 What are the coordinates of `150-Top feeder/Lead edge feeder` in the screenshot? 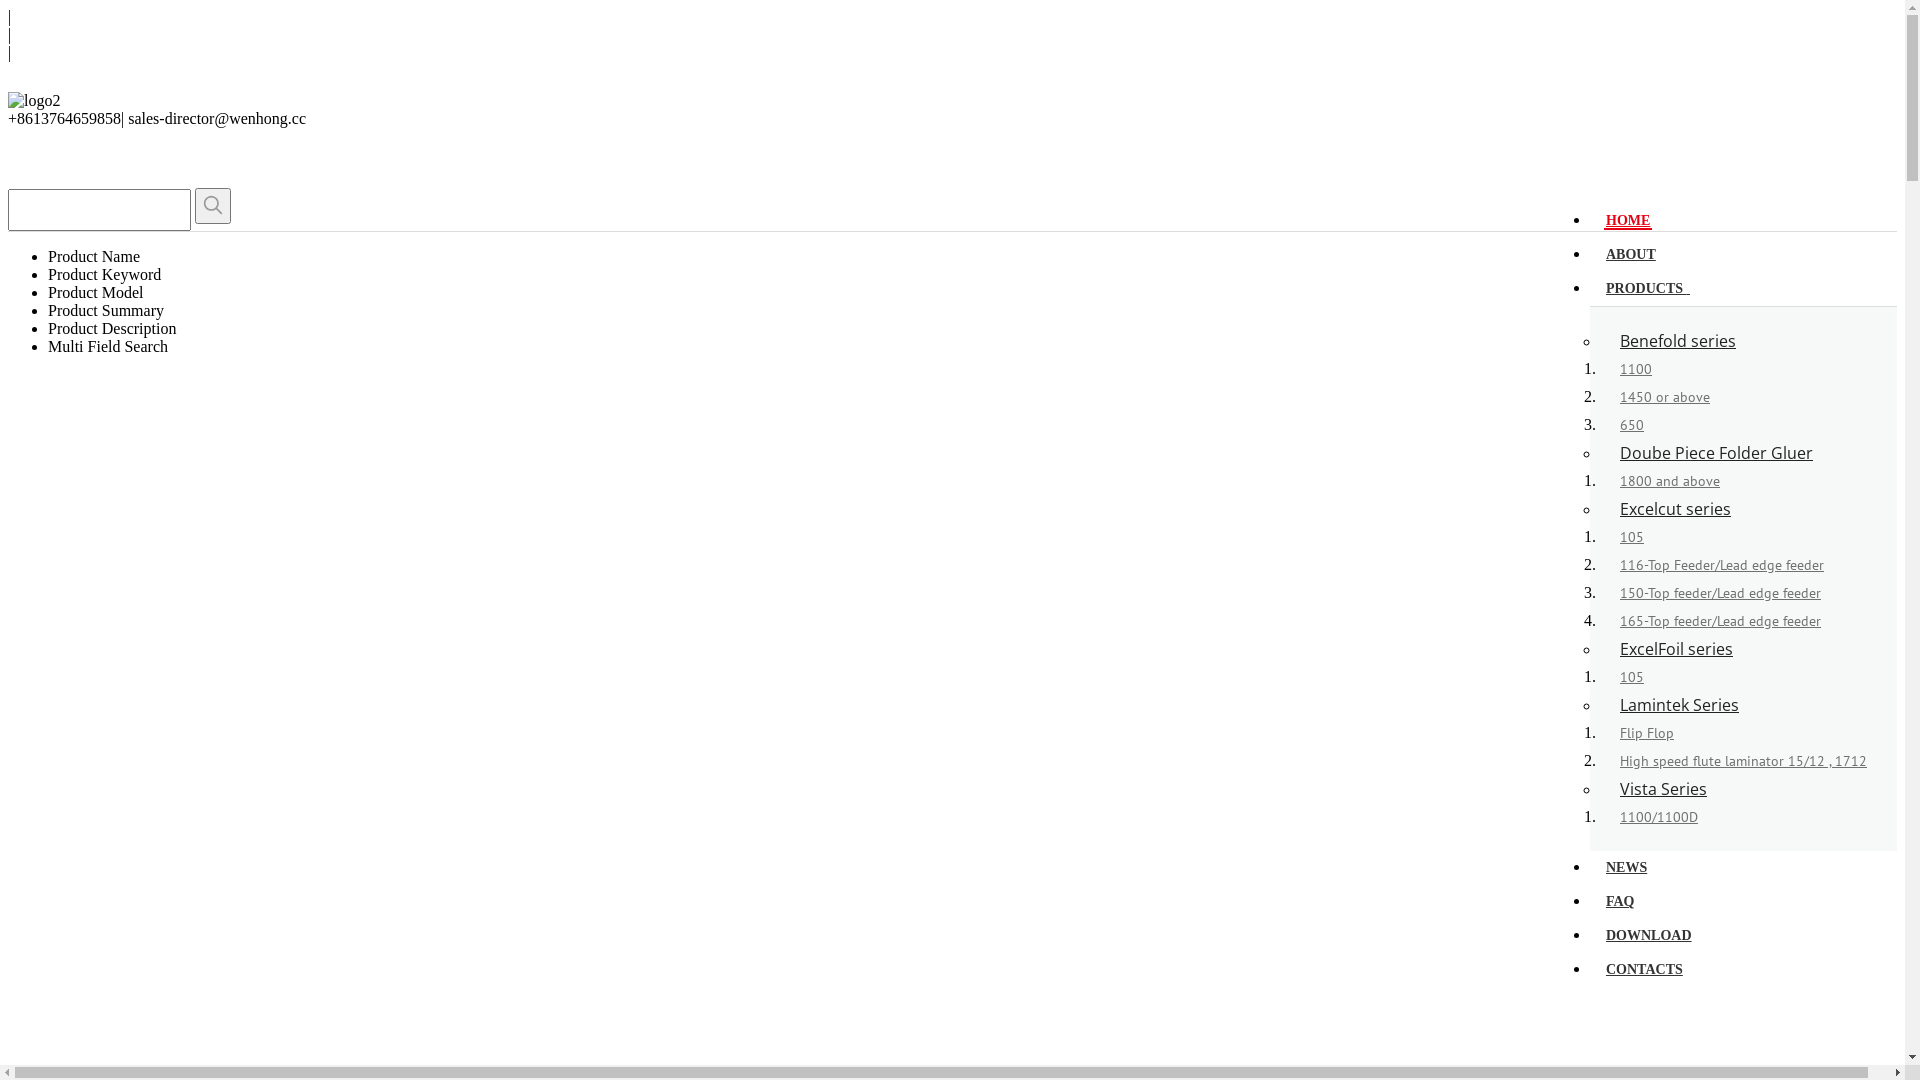 It's located at (1720, 593).